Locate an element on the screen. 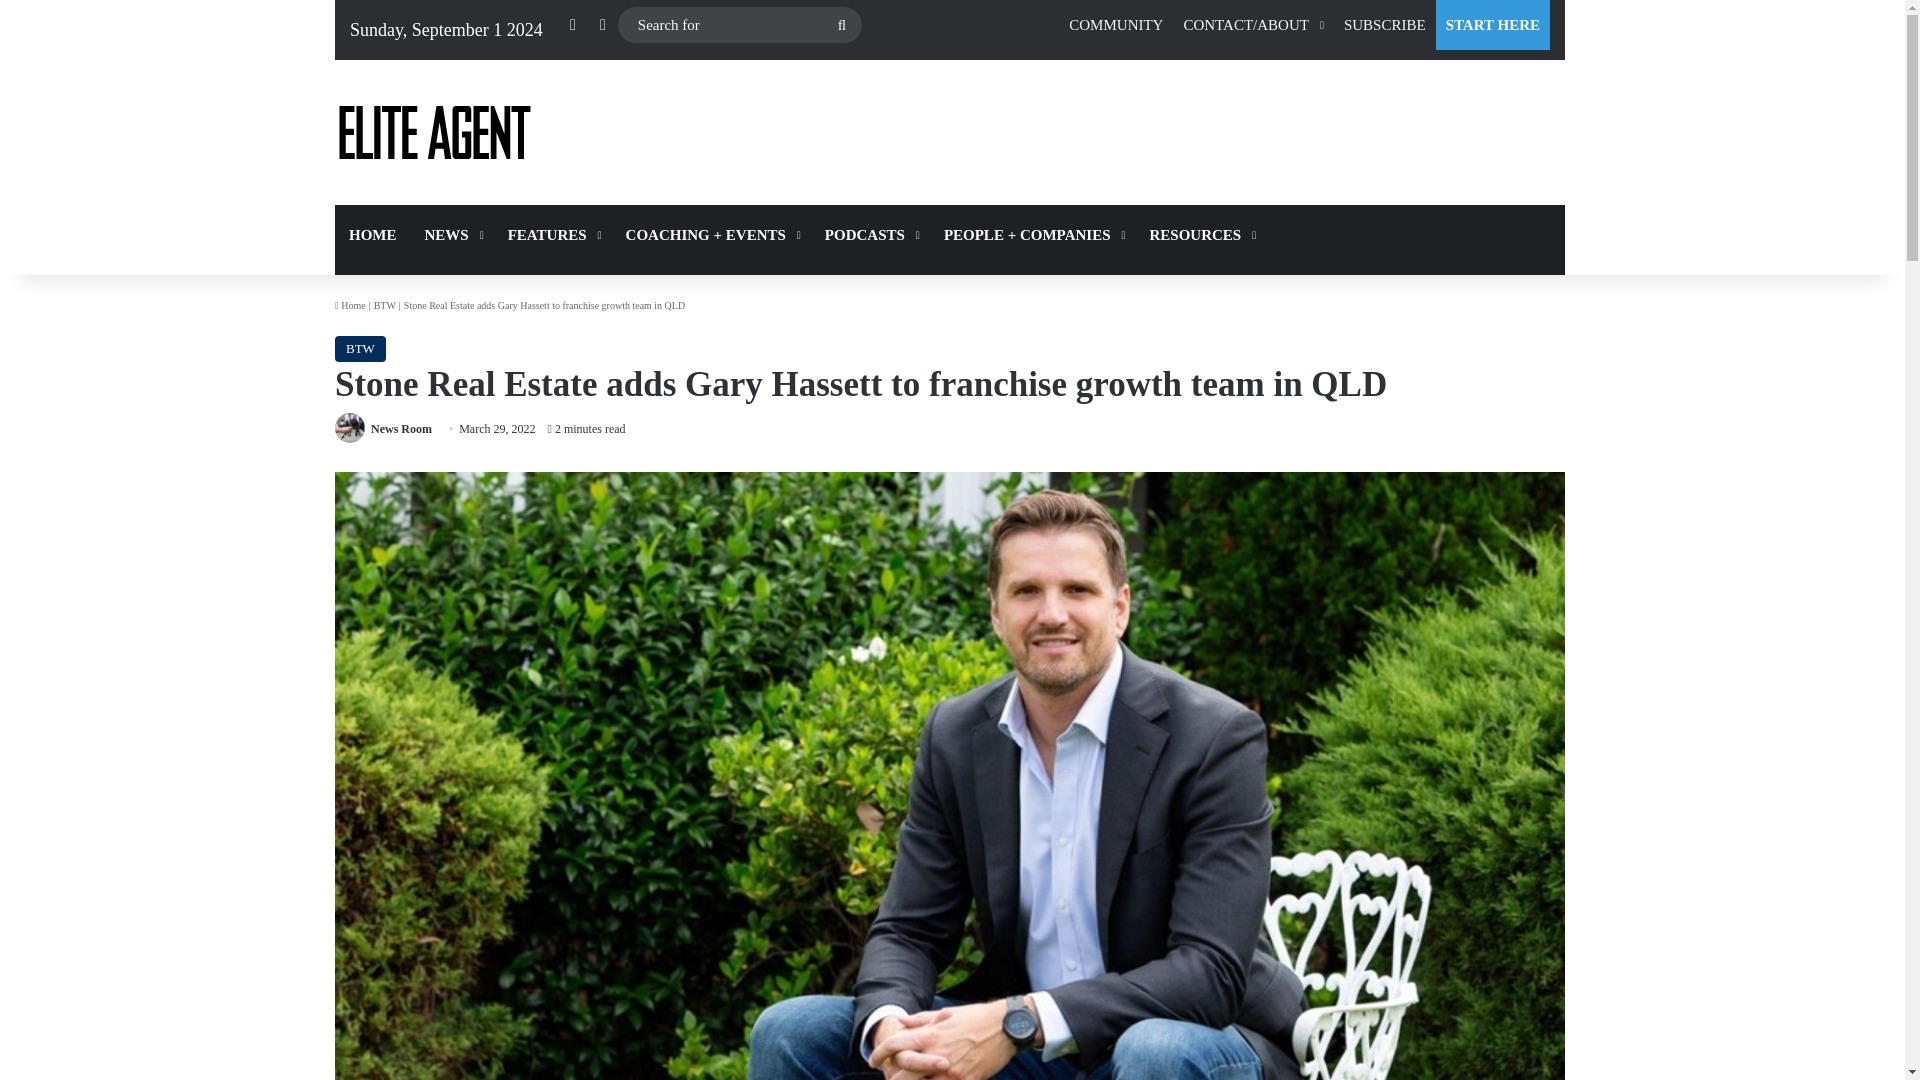 The image size is (1920, 1080). Elite Agent is located at coordinates (434, 132).